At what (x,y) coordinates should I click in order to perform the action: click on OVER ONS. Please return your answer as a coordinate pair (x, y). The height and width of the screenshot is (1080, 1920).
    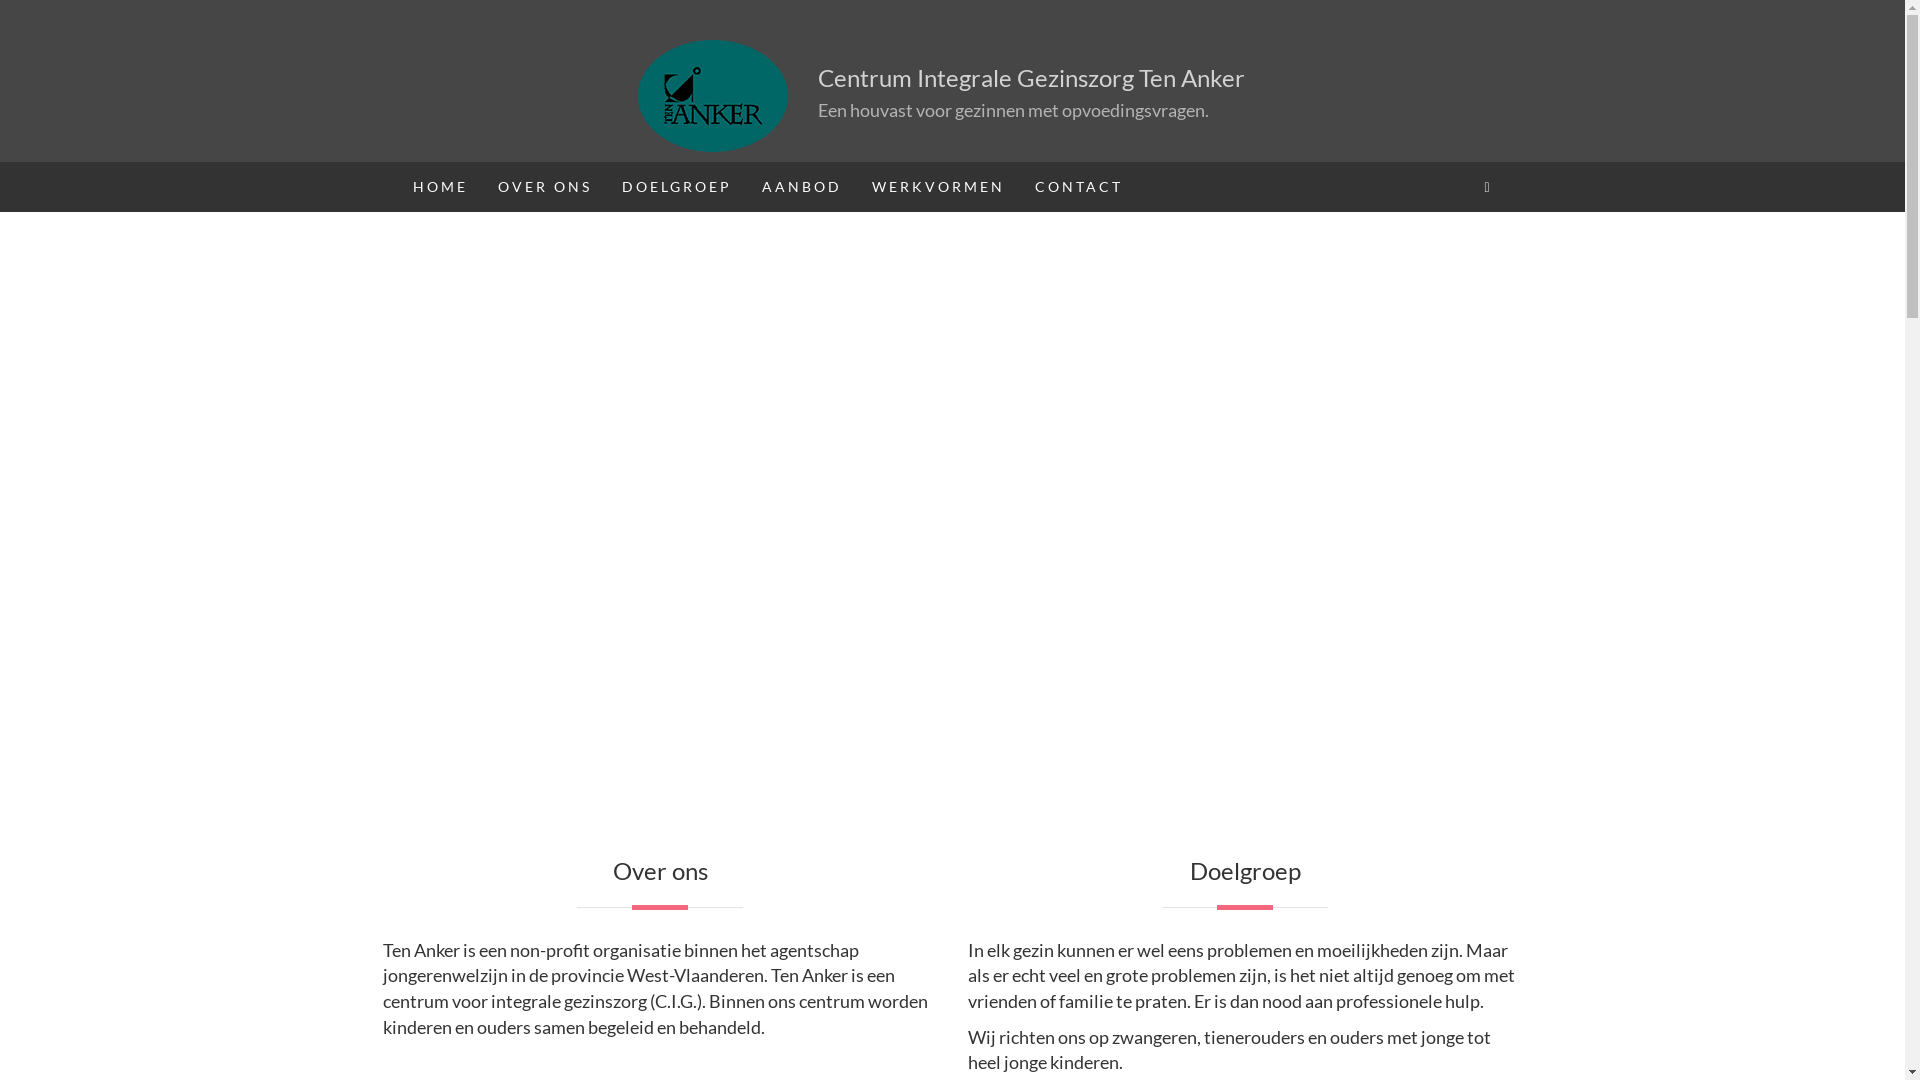
    Looking at the image, I should click on (544, 187).